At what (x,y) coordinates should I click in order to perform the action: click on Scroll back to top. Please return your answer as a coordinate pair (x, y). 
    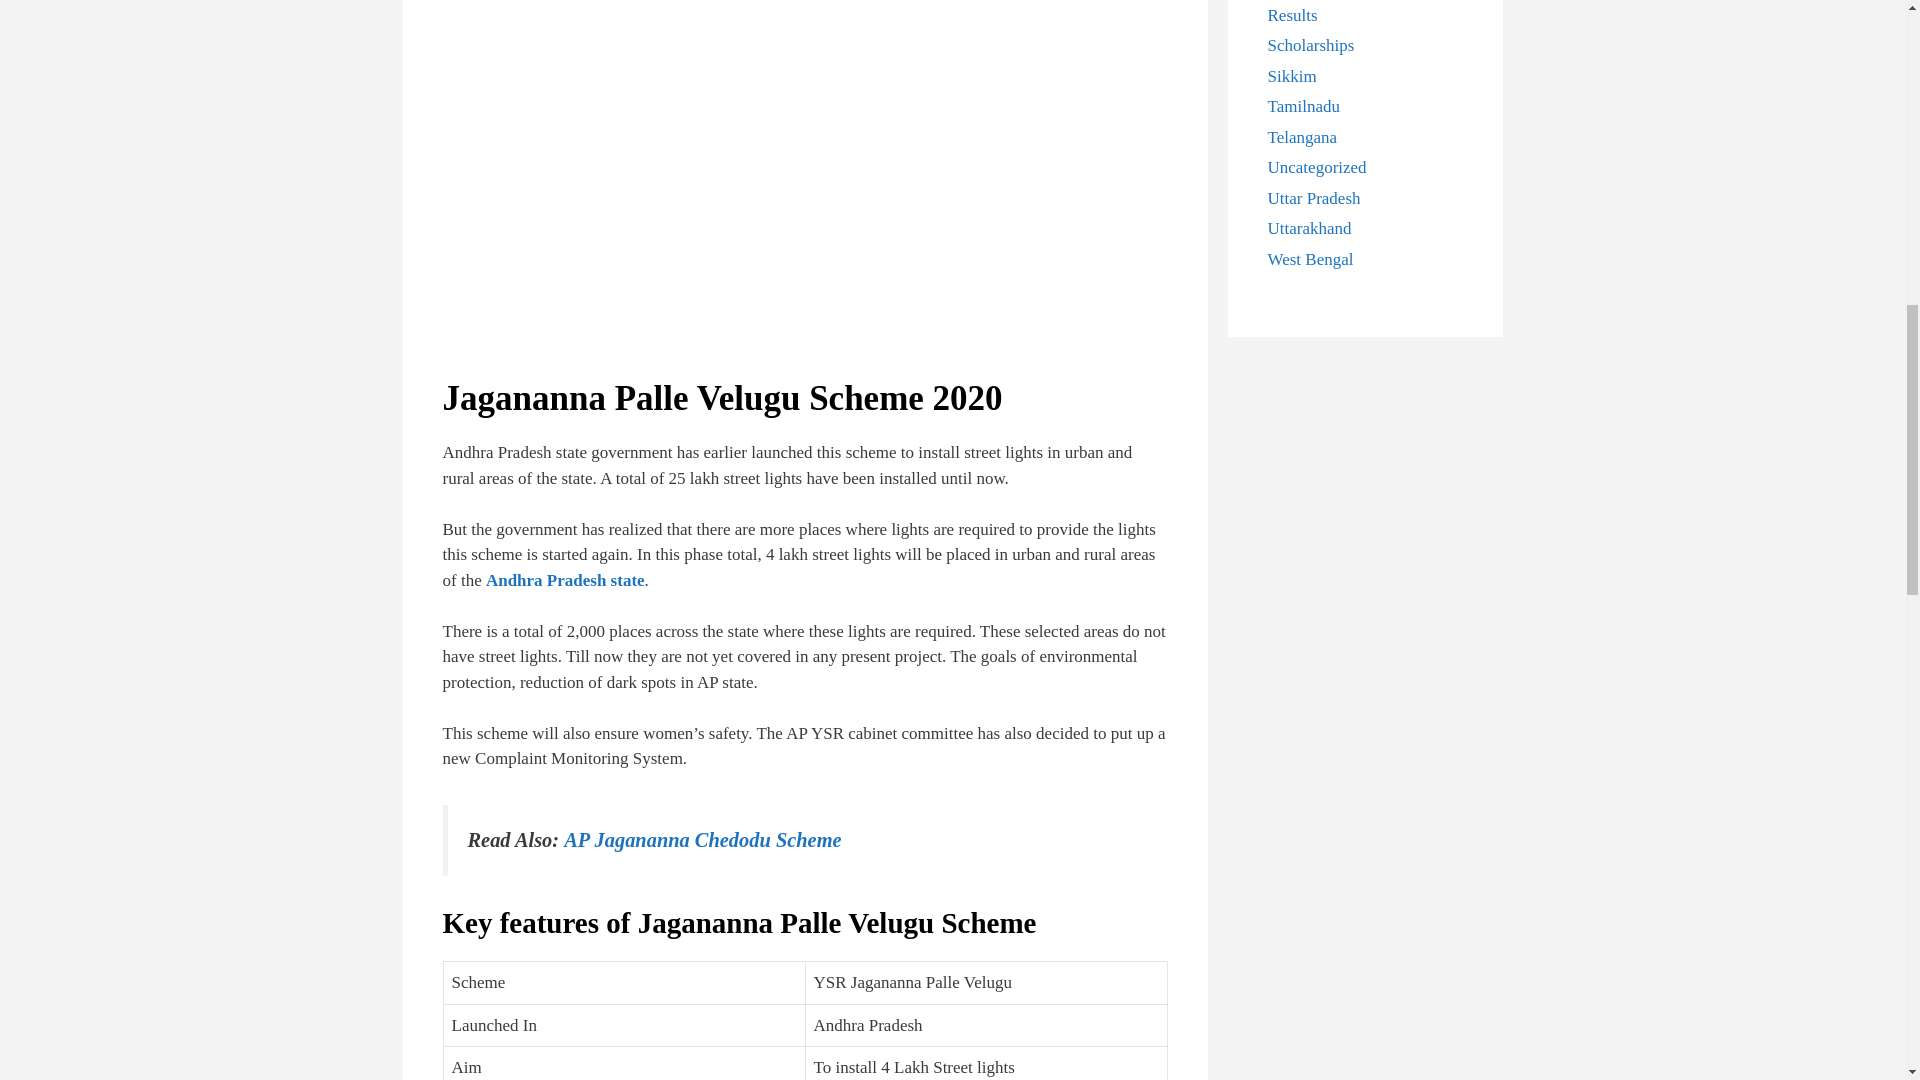
    Looking at the image, I should click on (1855, 949).